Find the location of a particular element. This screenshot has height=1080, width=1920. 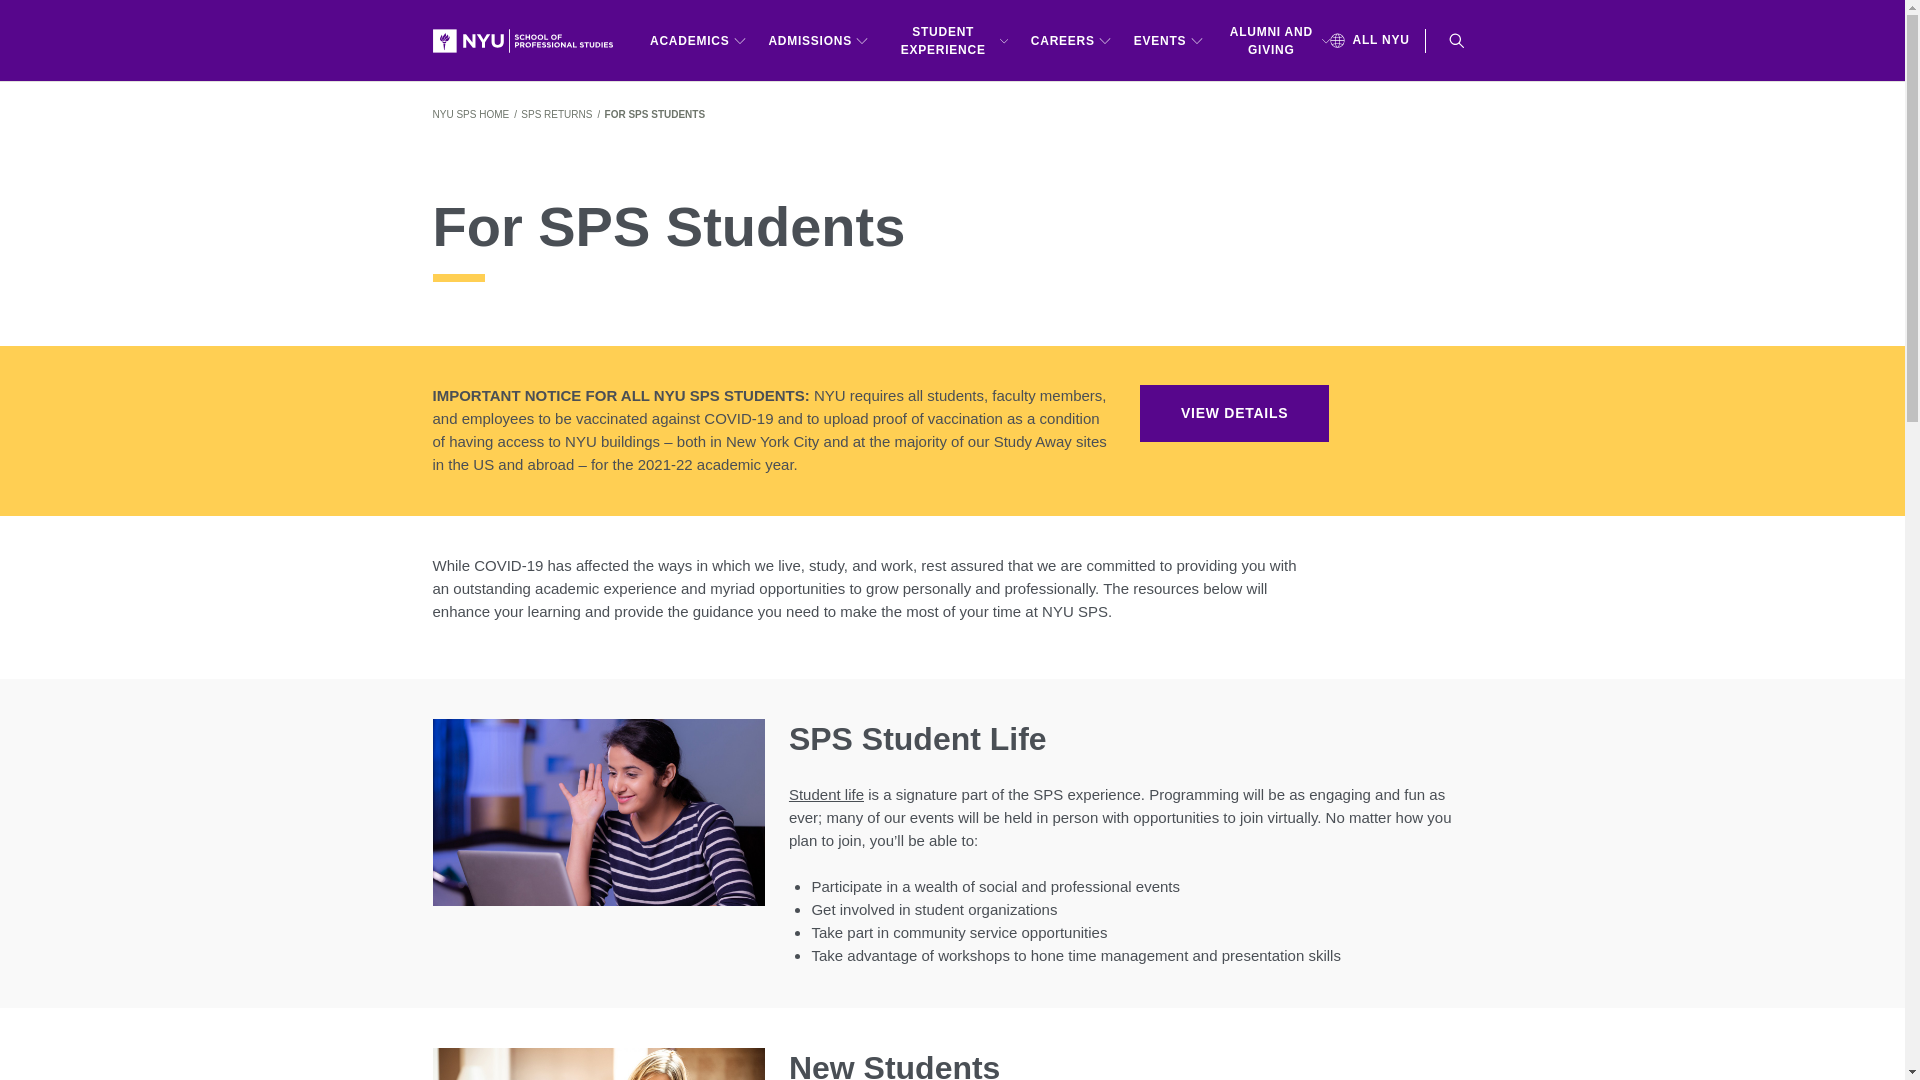

ACADEMICS is located at coordinates (698, 40).